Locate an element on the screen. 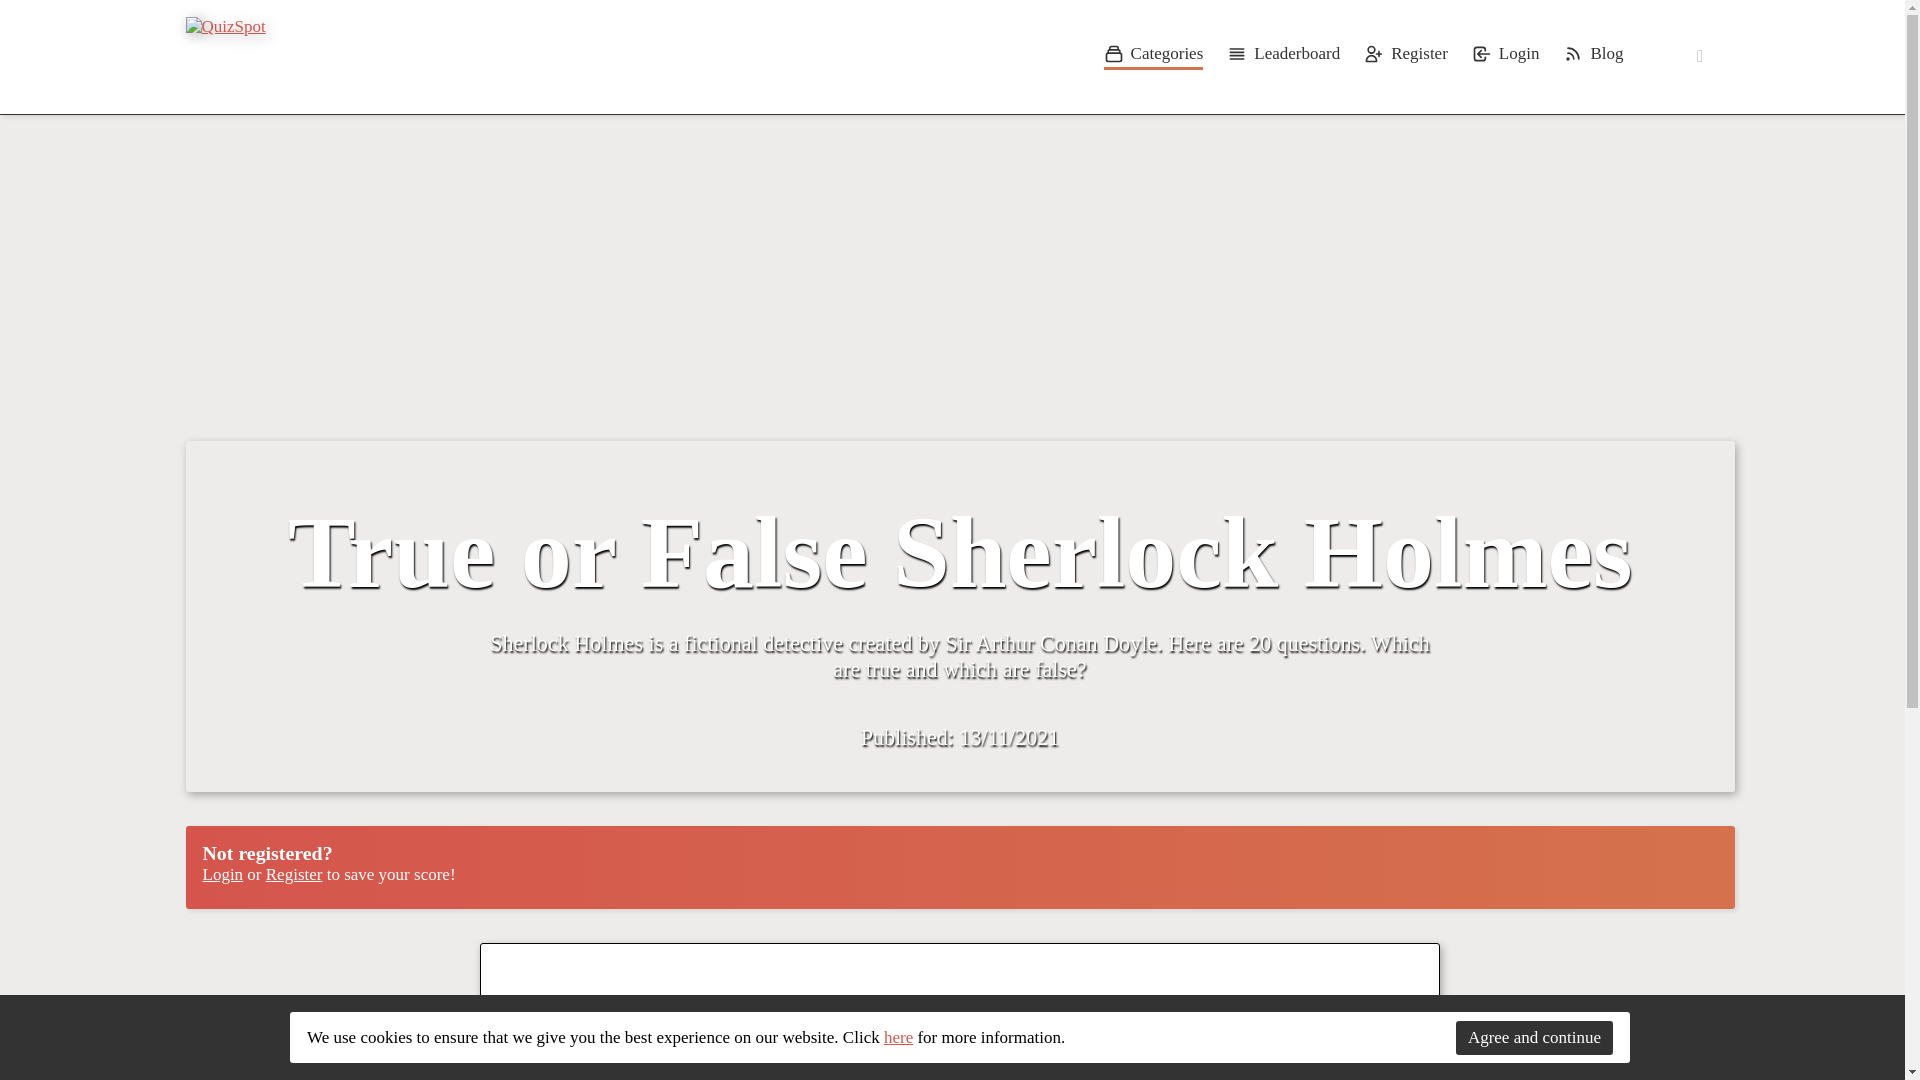  Search is located at coordinates (1752, 56).